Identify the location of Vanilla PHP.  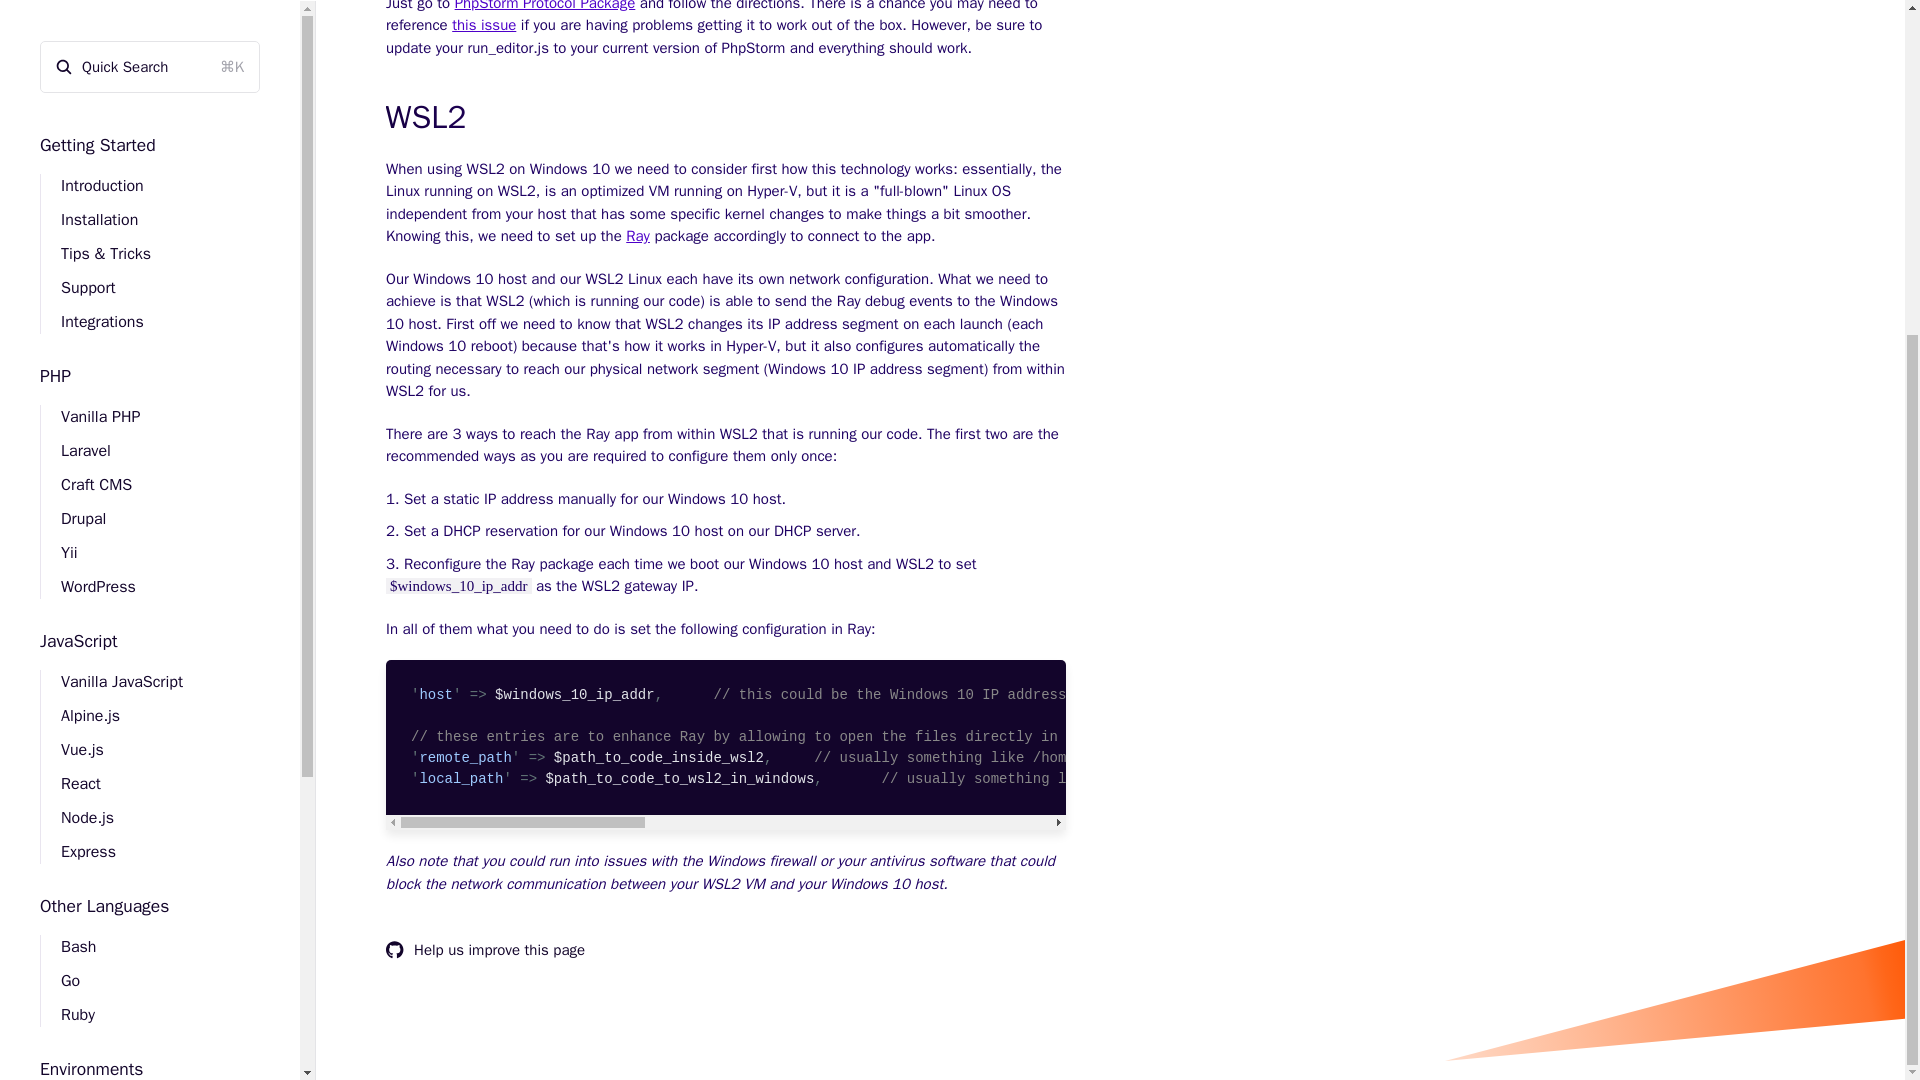
(90, 60).